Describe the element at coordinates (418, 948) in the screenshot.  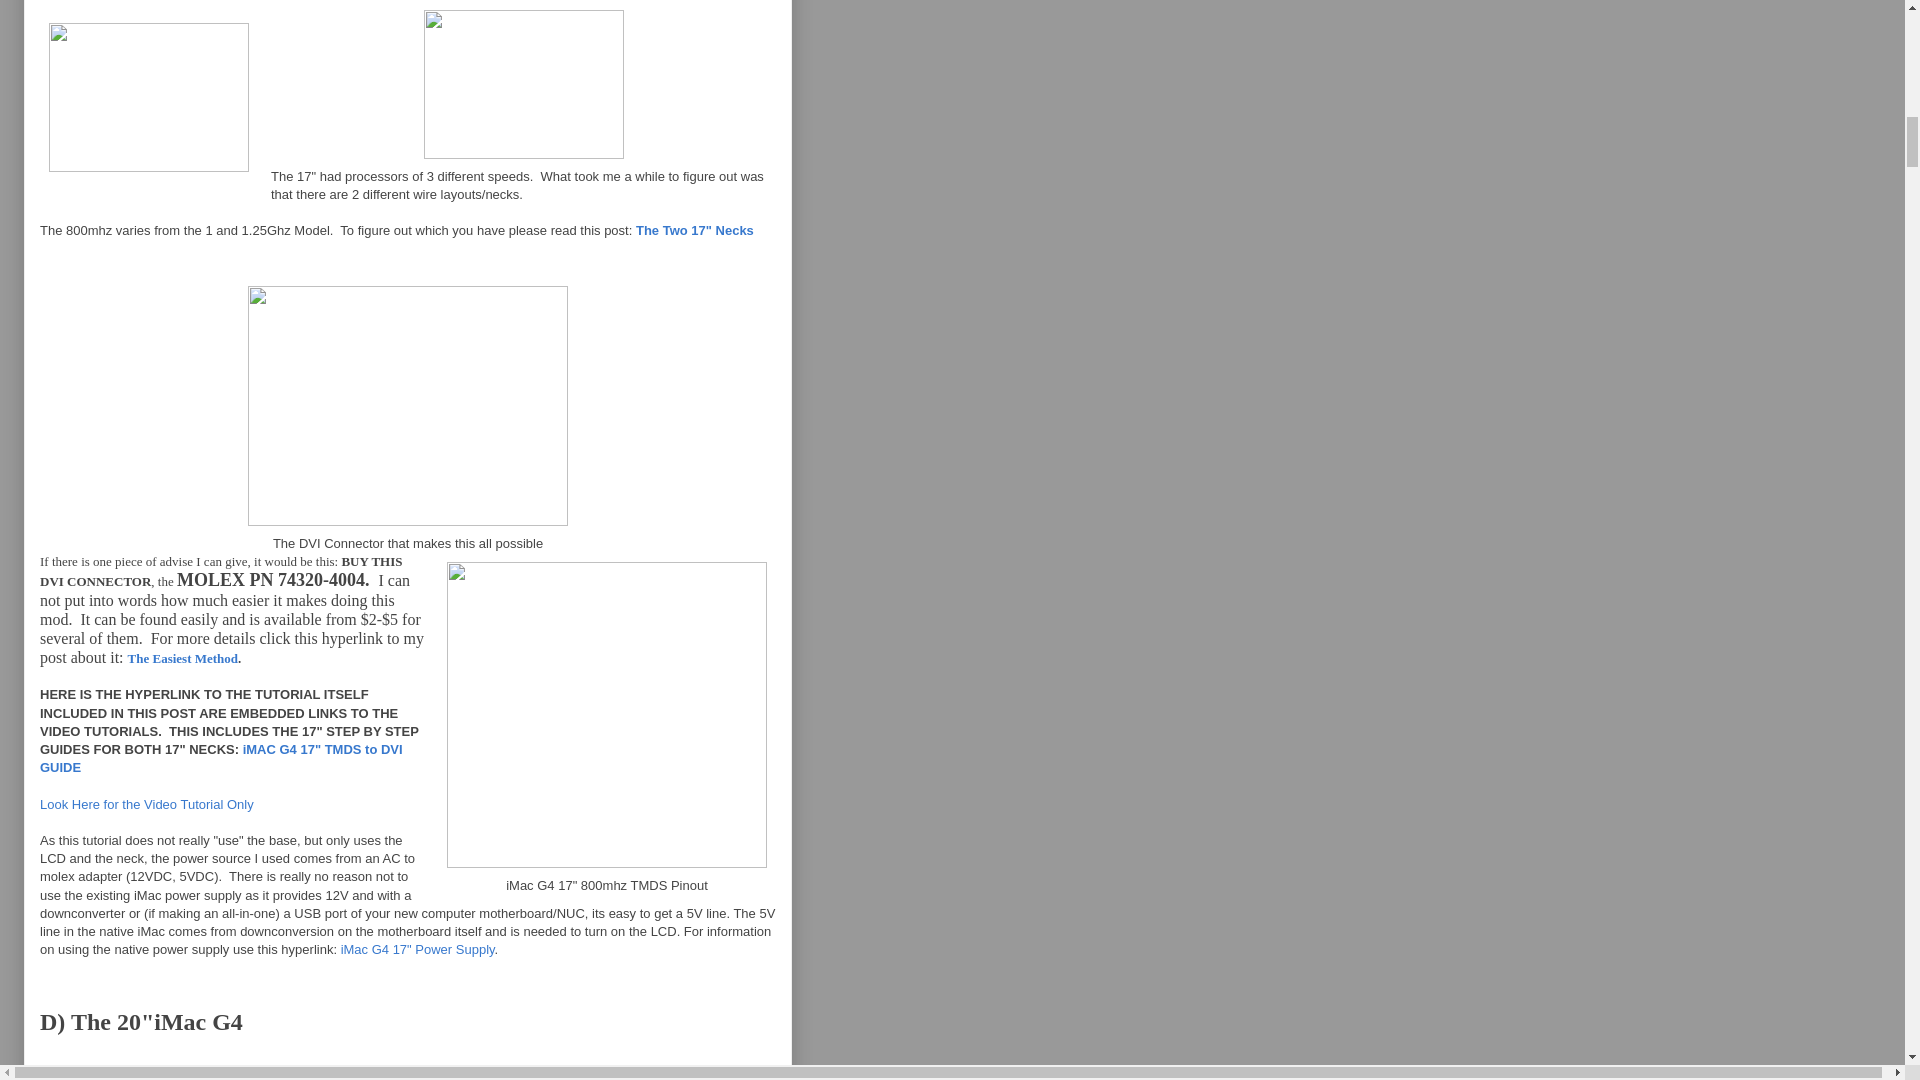
I see `iMac G4 17" Power Supply` at that location.